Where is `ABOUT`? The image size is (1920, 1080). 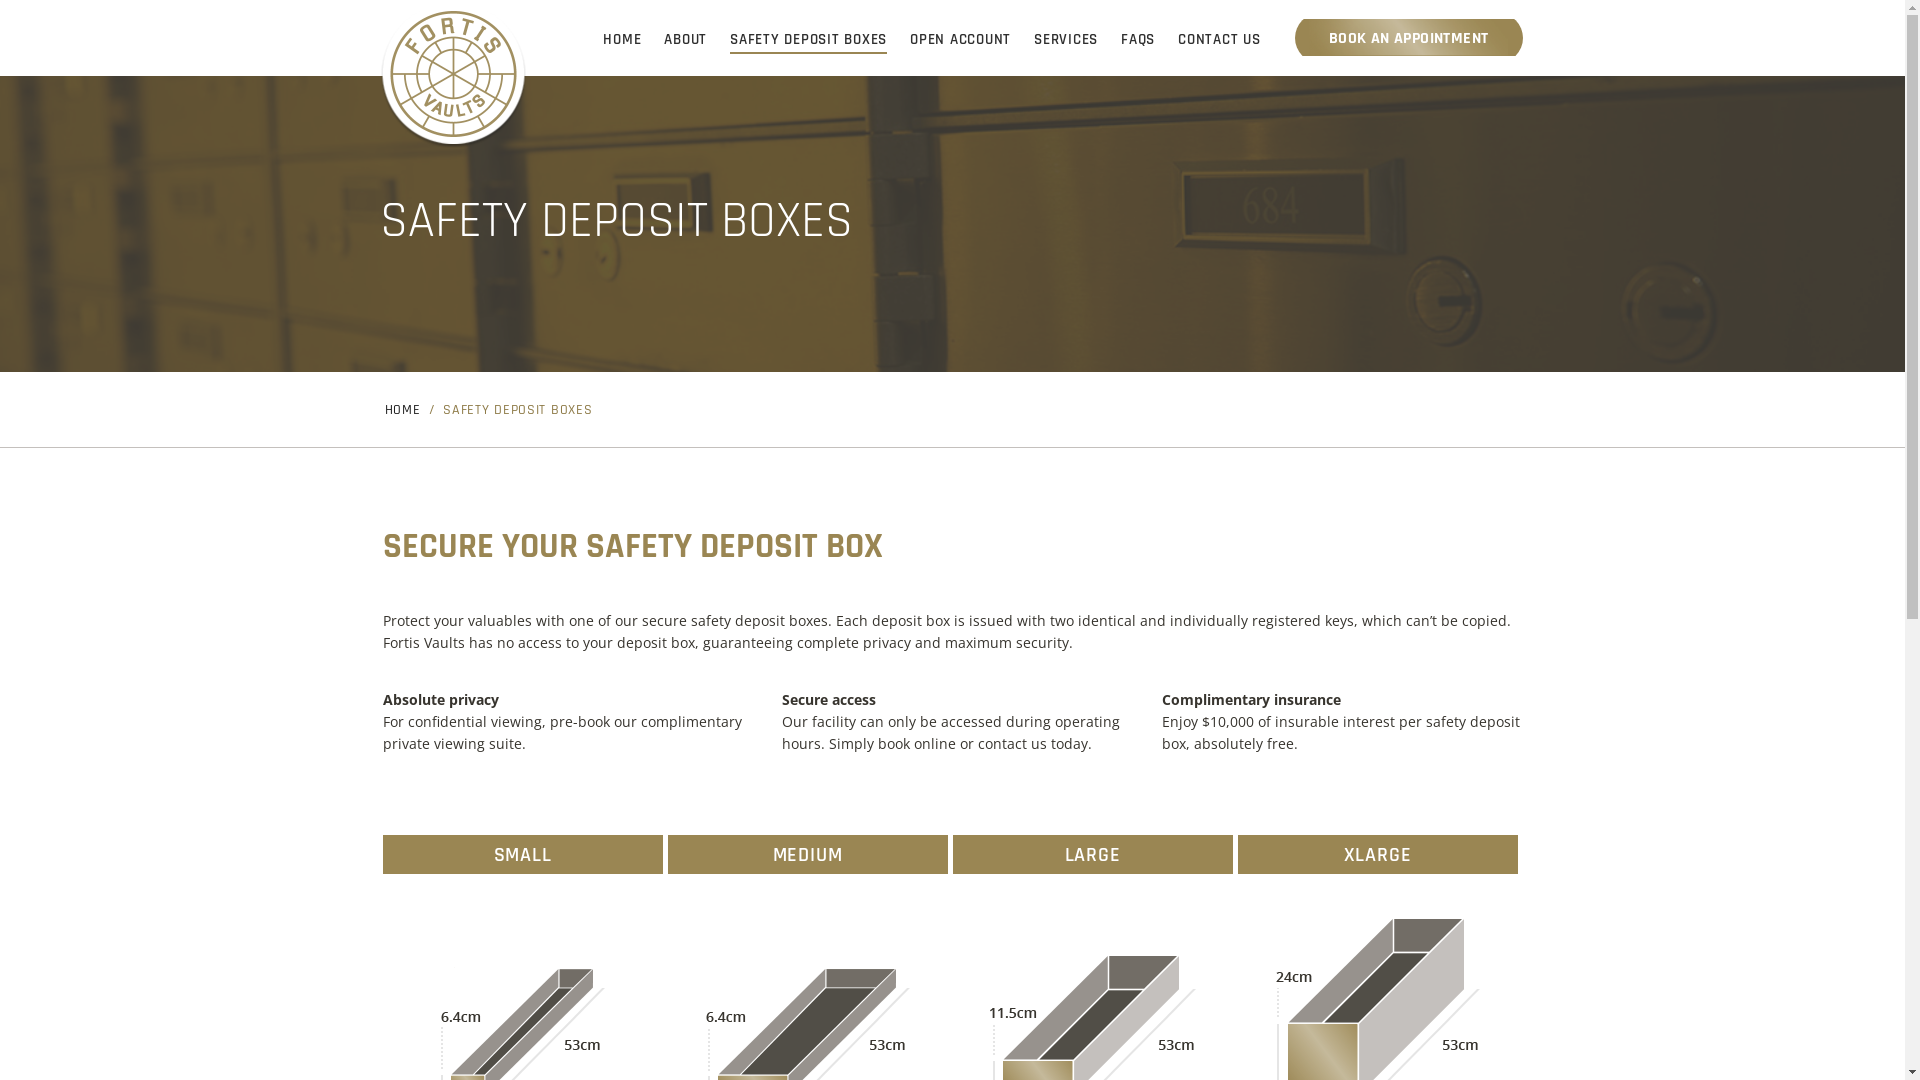
ABOUT is located at coordinates (686, 40).